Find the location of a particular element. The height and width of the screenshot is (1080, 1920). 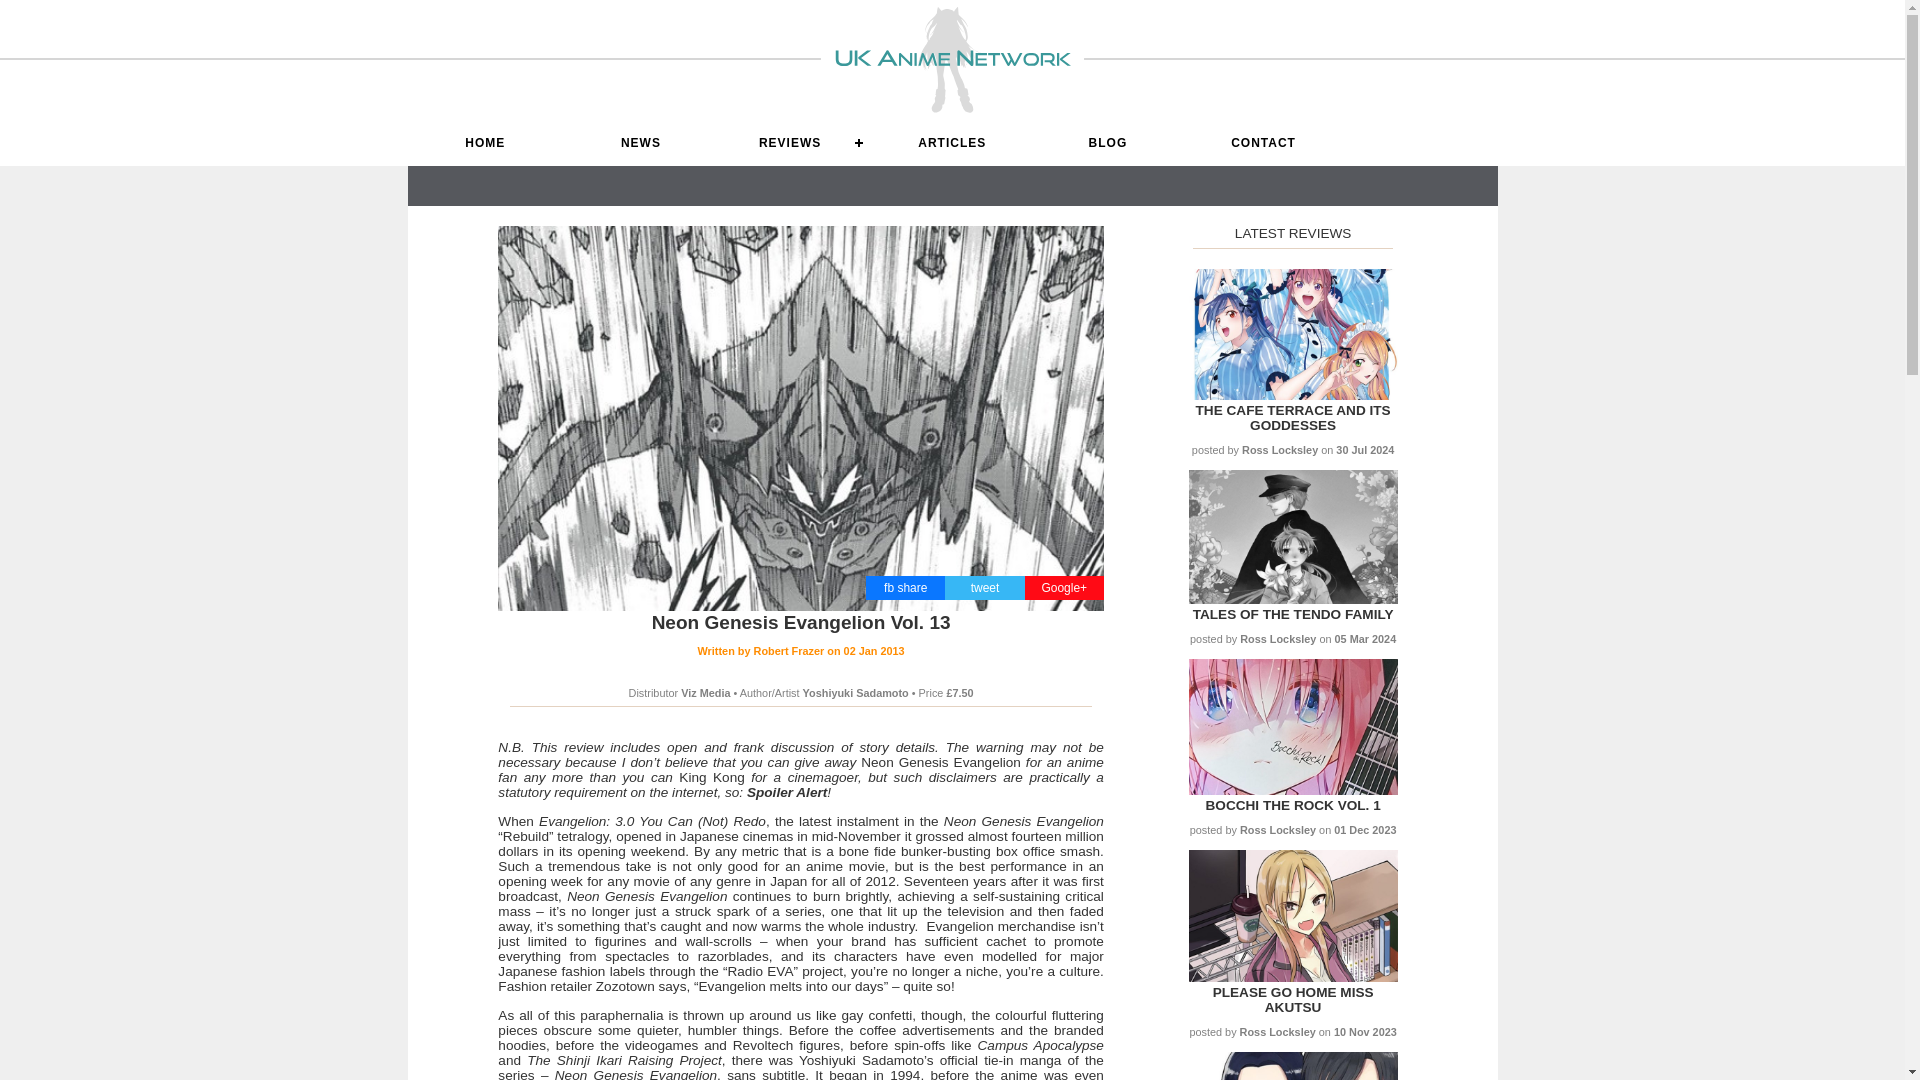

Bocchi The Rock Vol. 1 is located at coordinates (1292, 790).